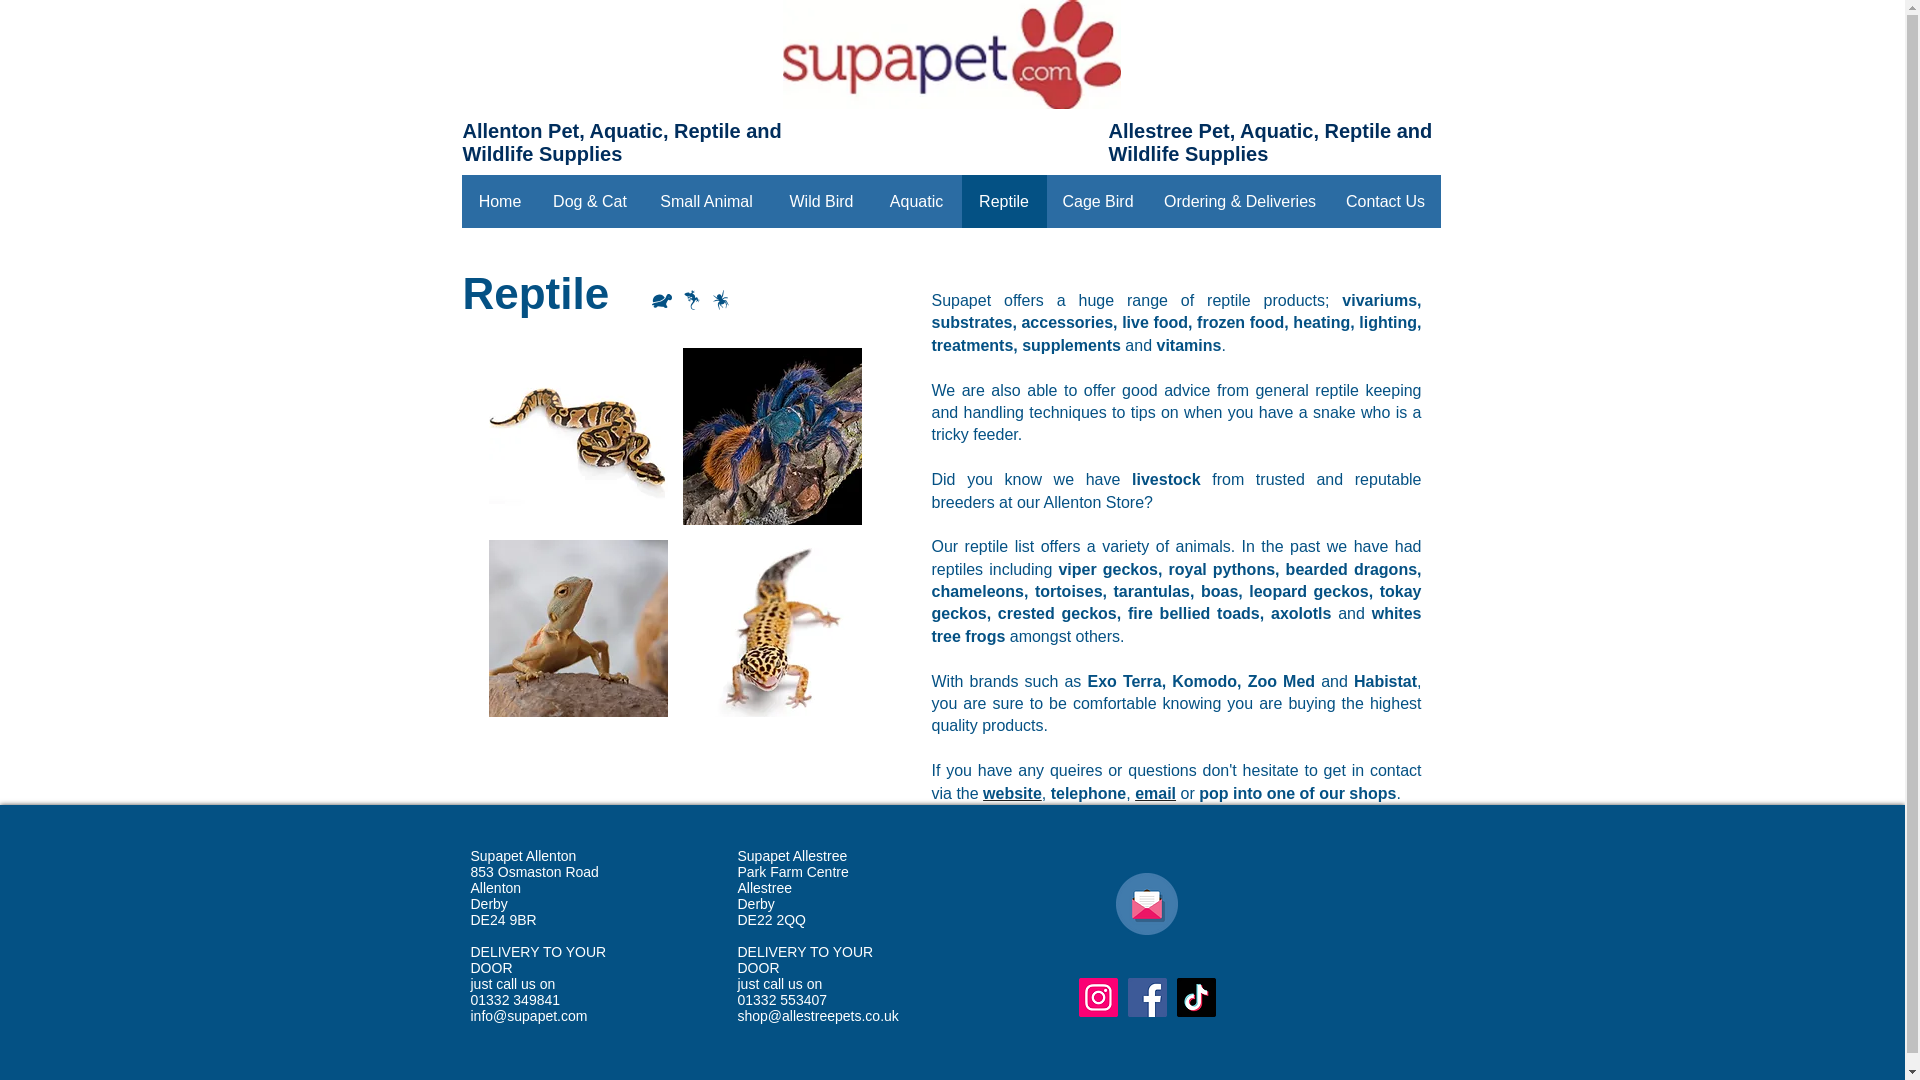 Image resolution: width=1920 pixels, height=1080 pixels. What do you see at coordinates (1154, 794) in the screenshot?
I see `email` at bounding box center [1154, 794].